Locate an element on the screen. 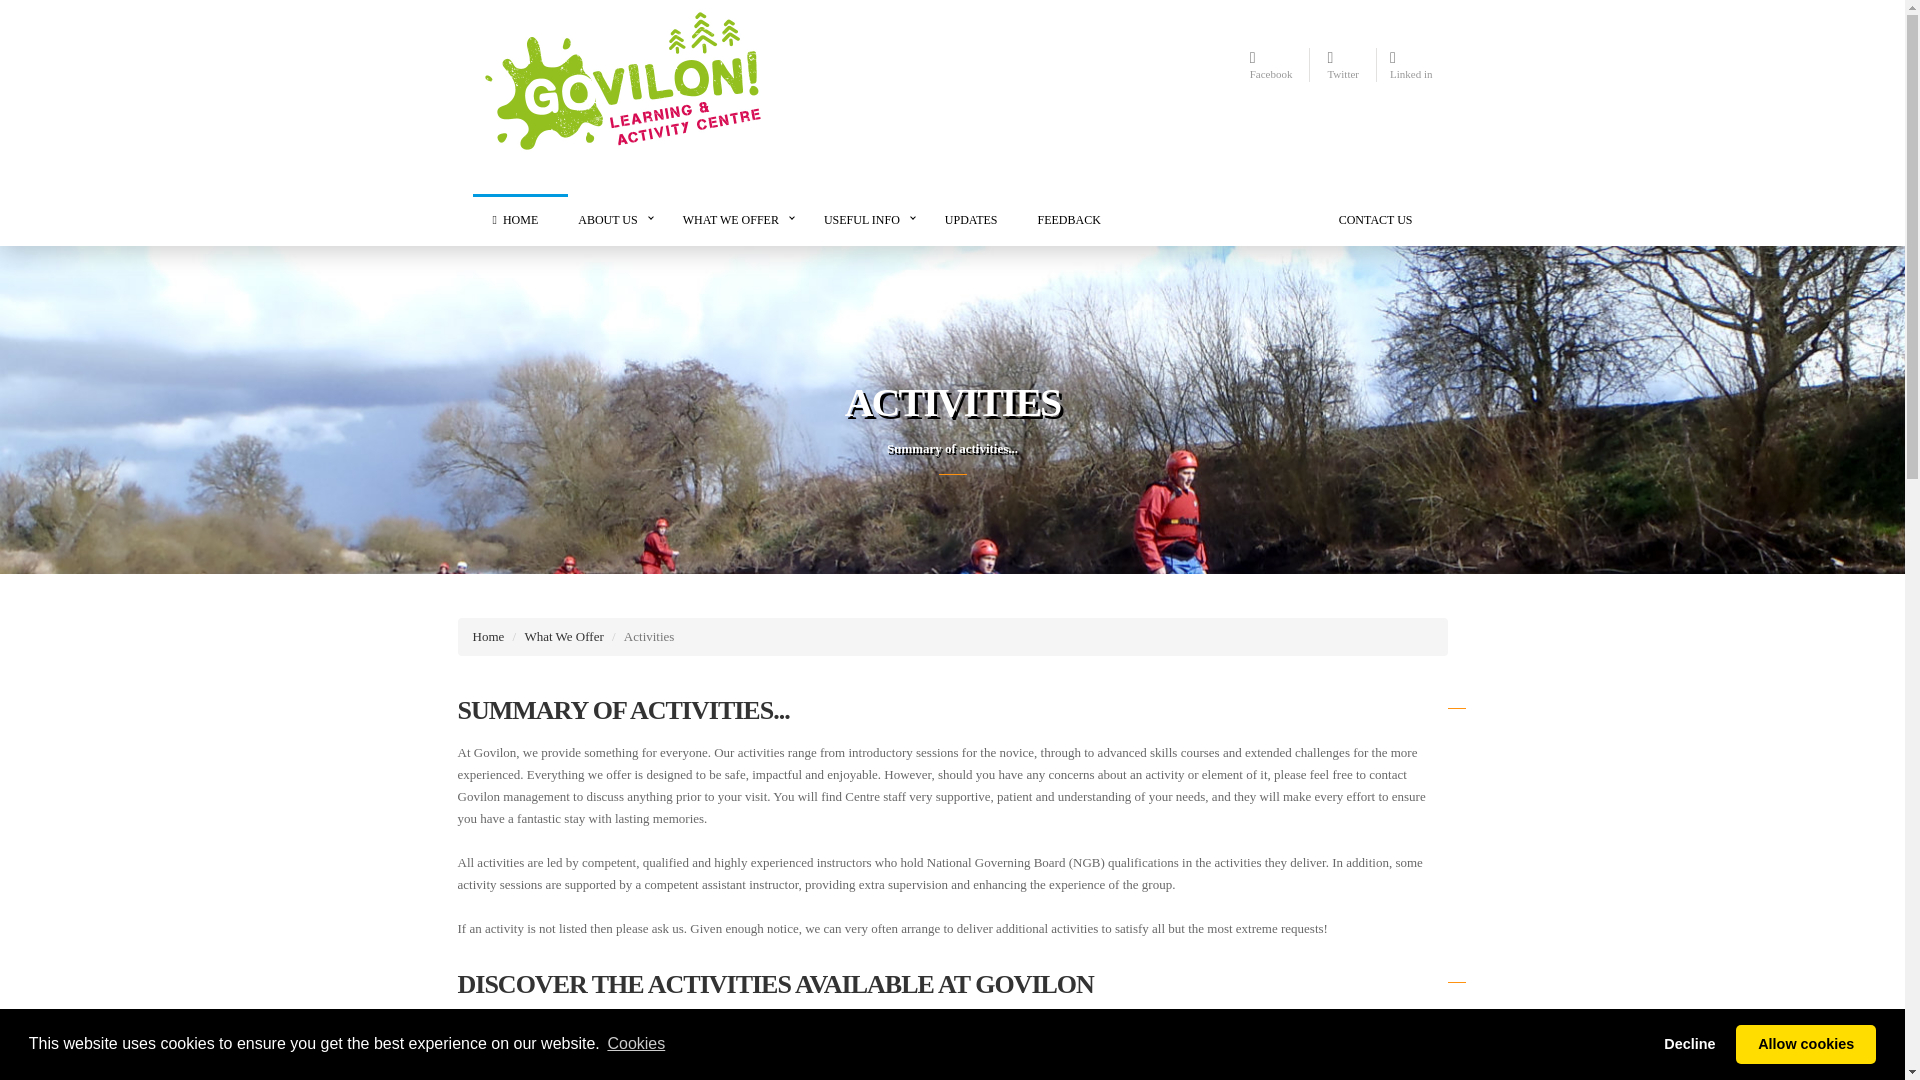 Image resolution: width=1920 pixels, height=1080 pixels. WHAT WE OFFER is located at coordinates (733, 220).